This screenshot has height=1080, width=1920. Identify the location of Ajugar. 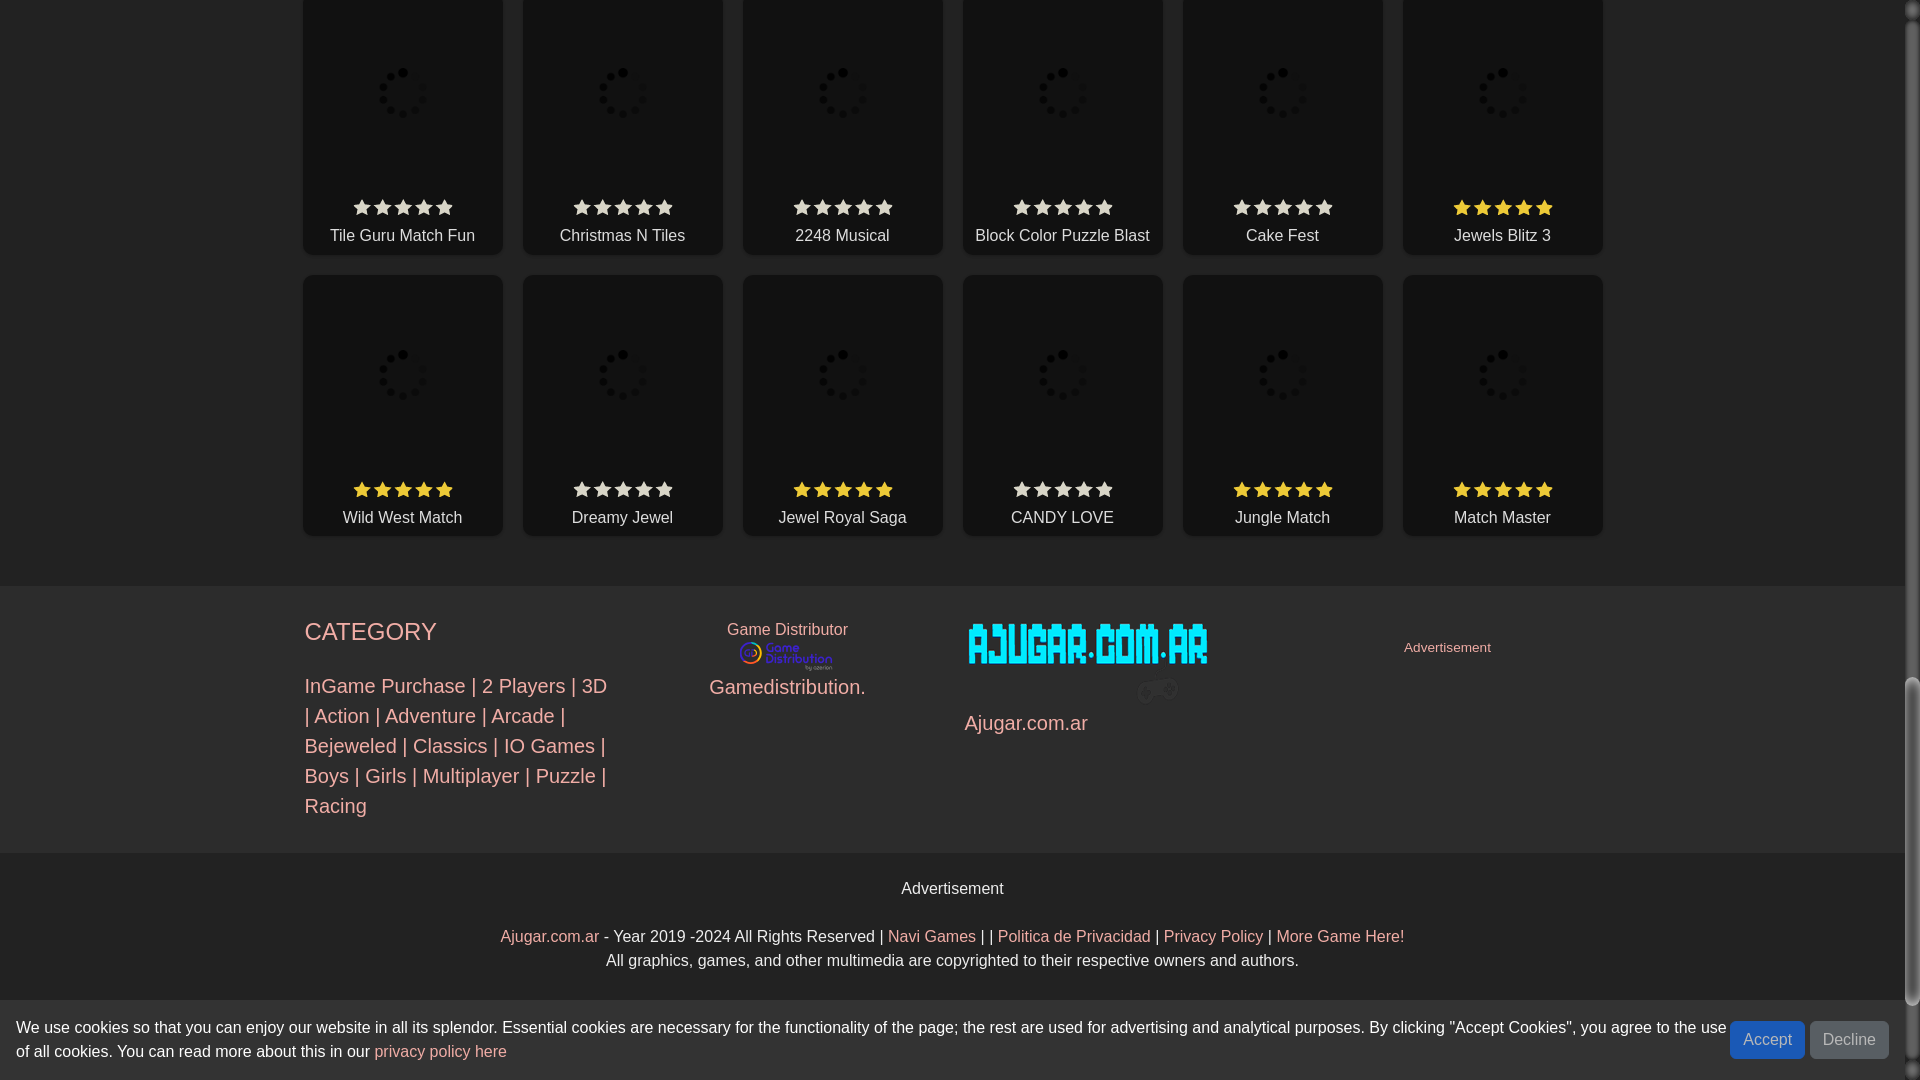
(550, 936).